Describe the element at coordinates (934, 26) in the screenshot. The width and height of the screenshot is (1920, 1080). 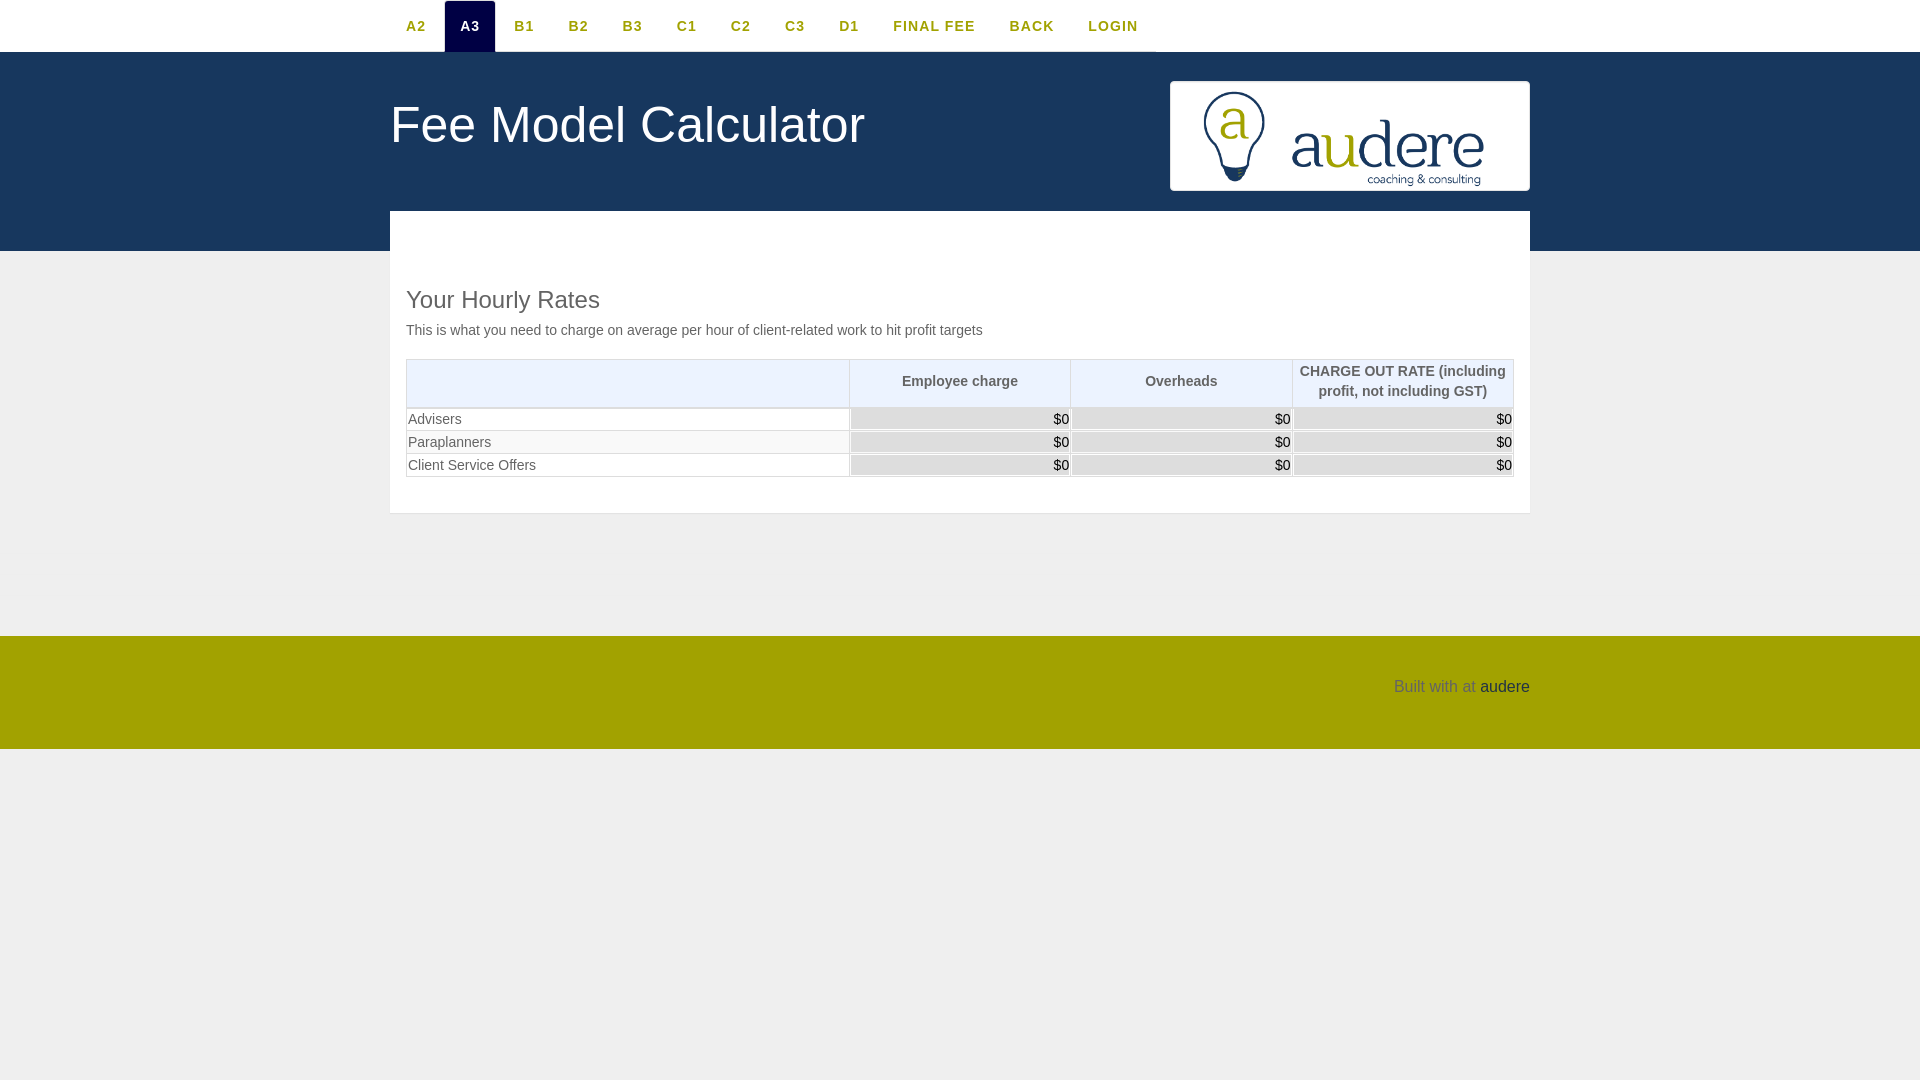
I see `FINAL FEE` at that location.